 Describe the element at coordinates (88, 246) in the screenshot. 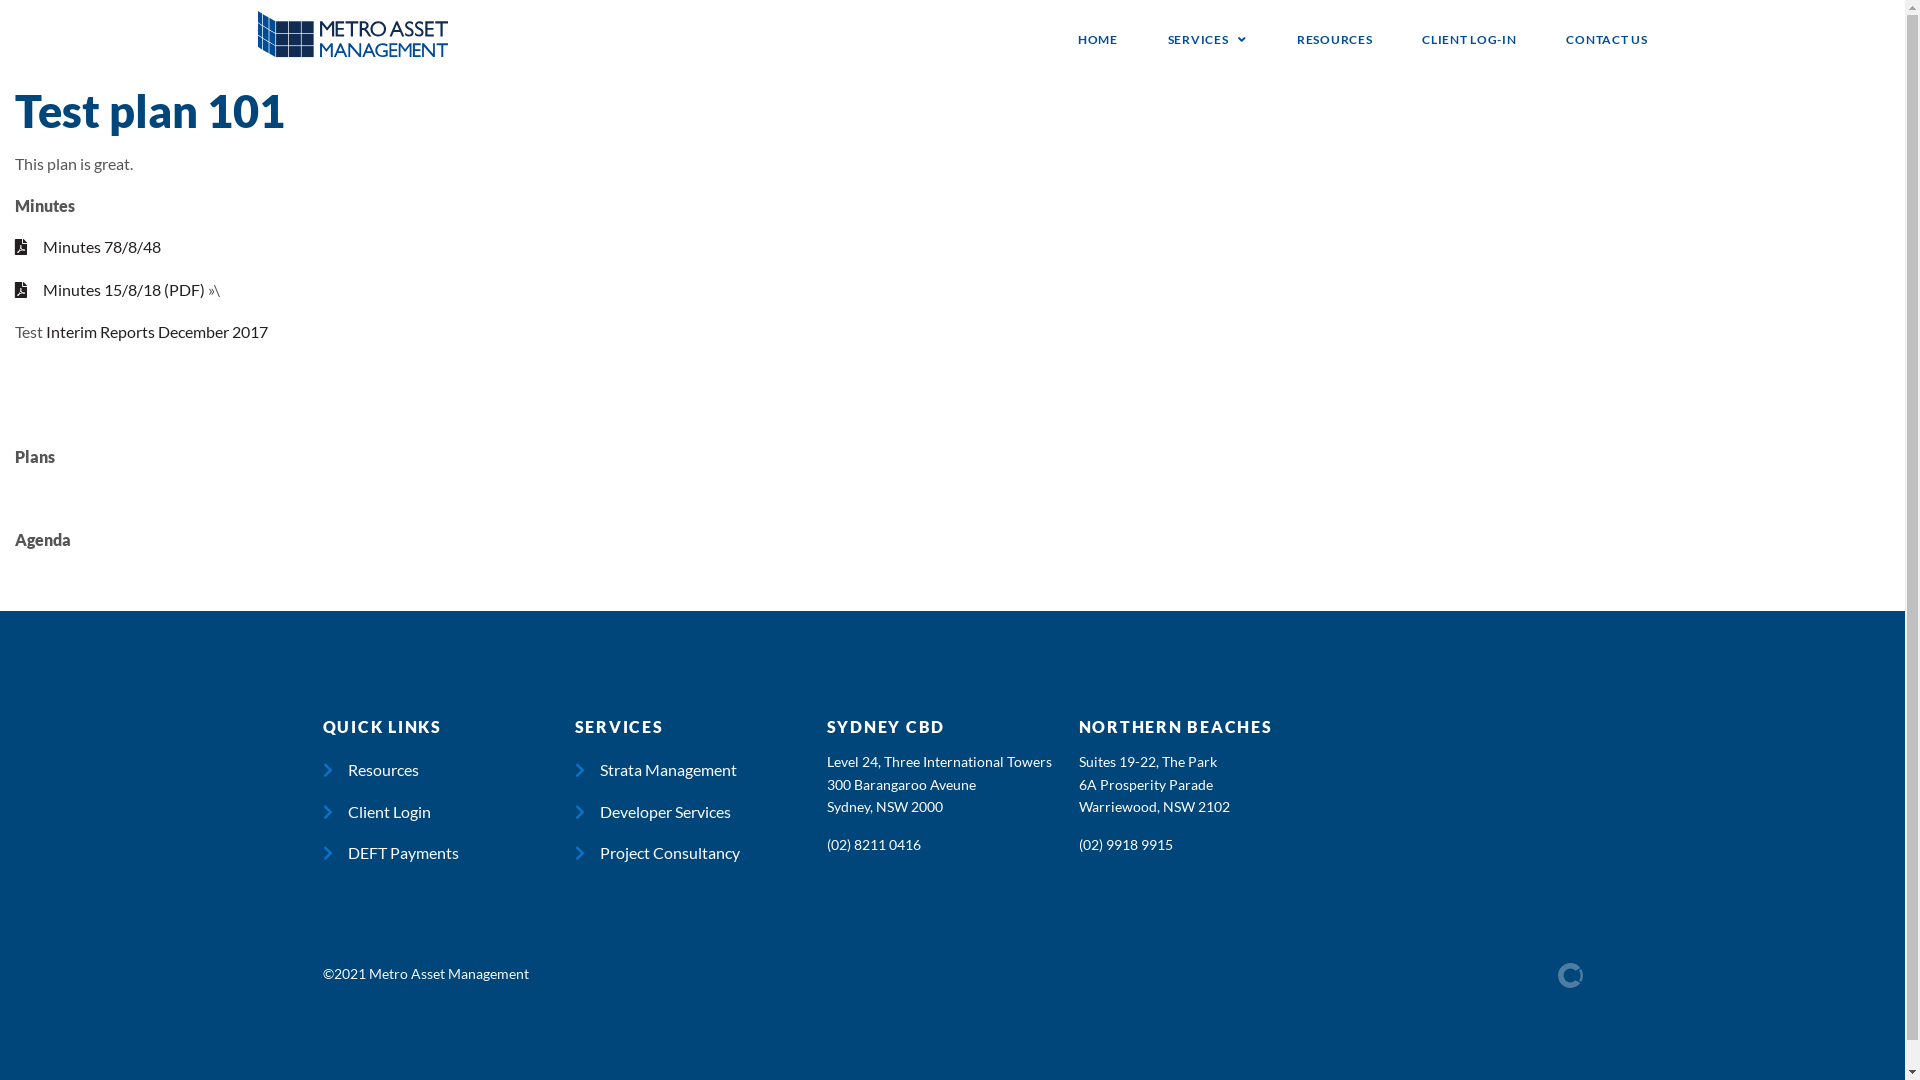

I see `Minutes 78/8/48` at that location.